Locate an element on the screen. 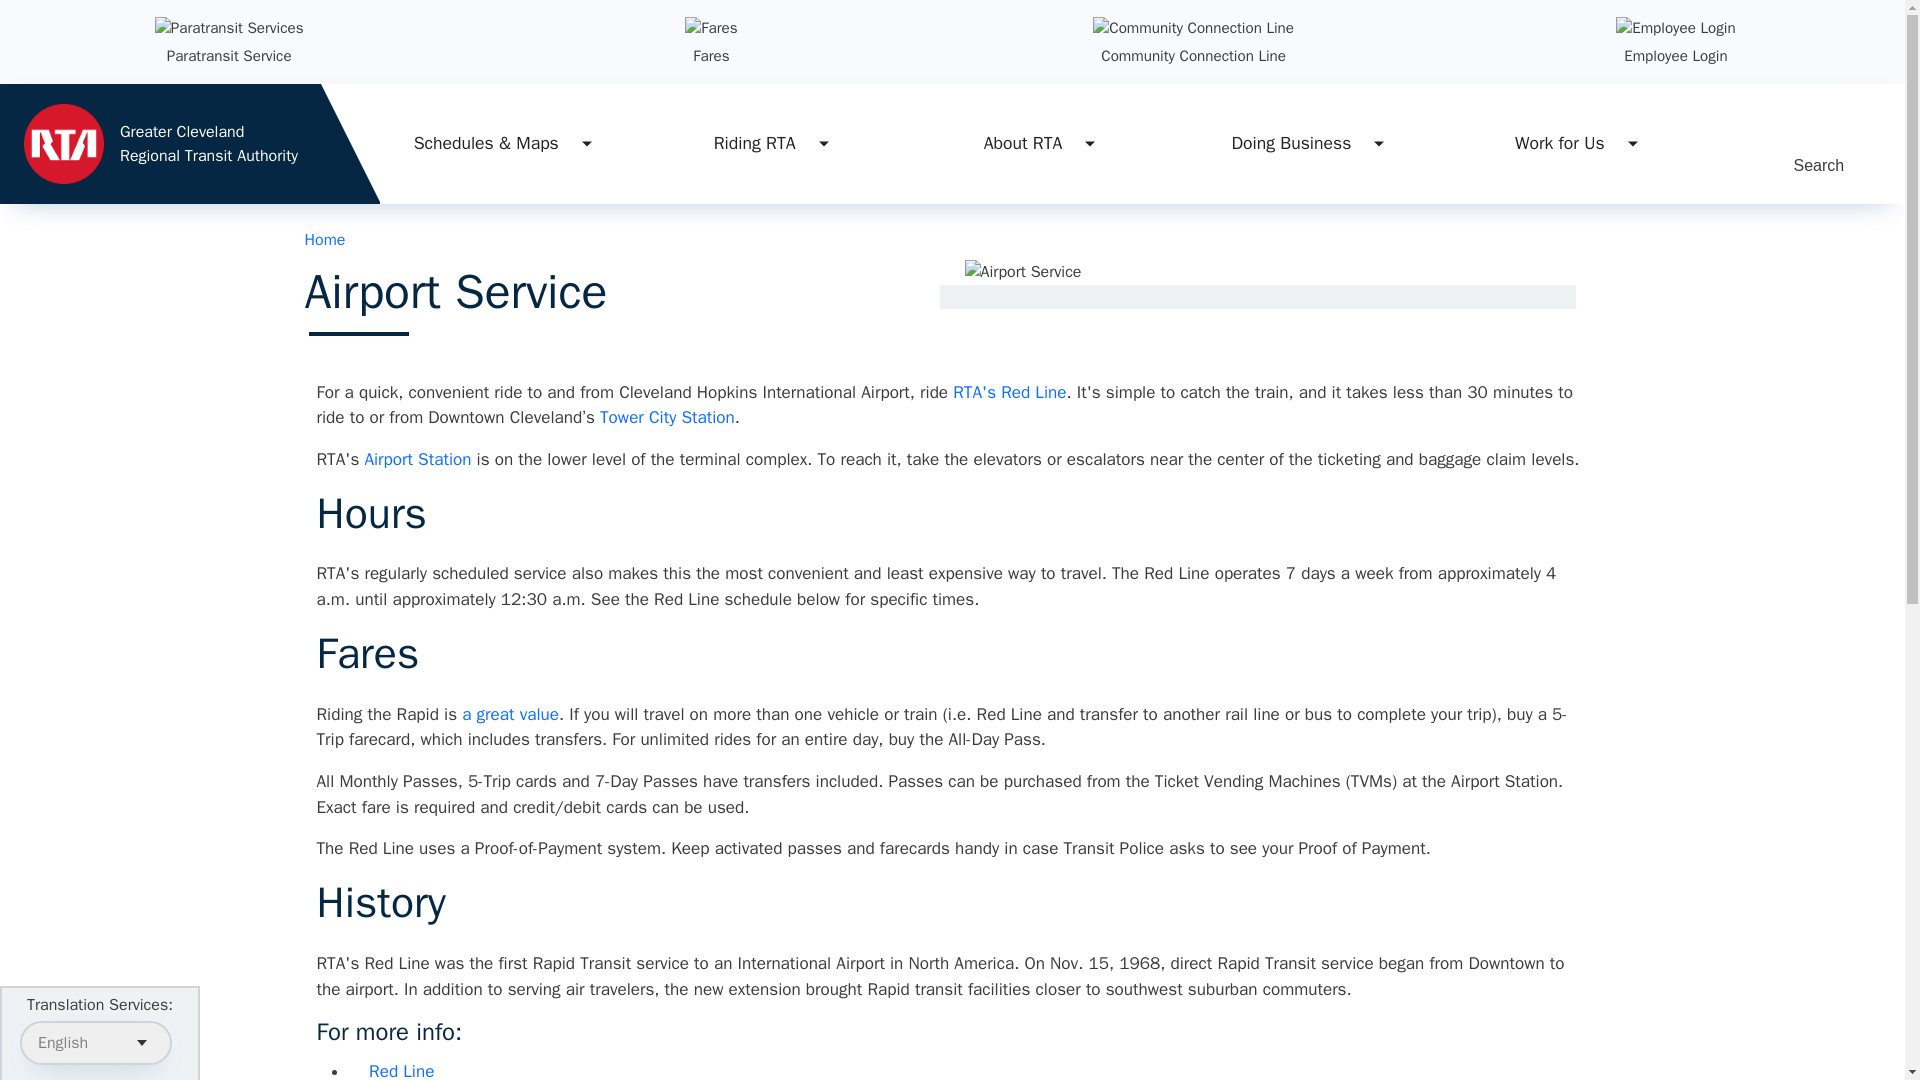 The image size is (1920, 1080). Paratransit Service is located at coordinates (229, 56).